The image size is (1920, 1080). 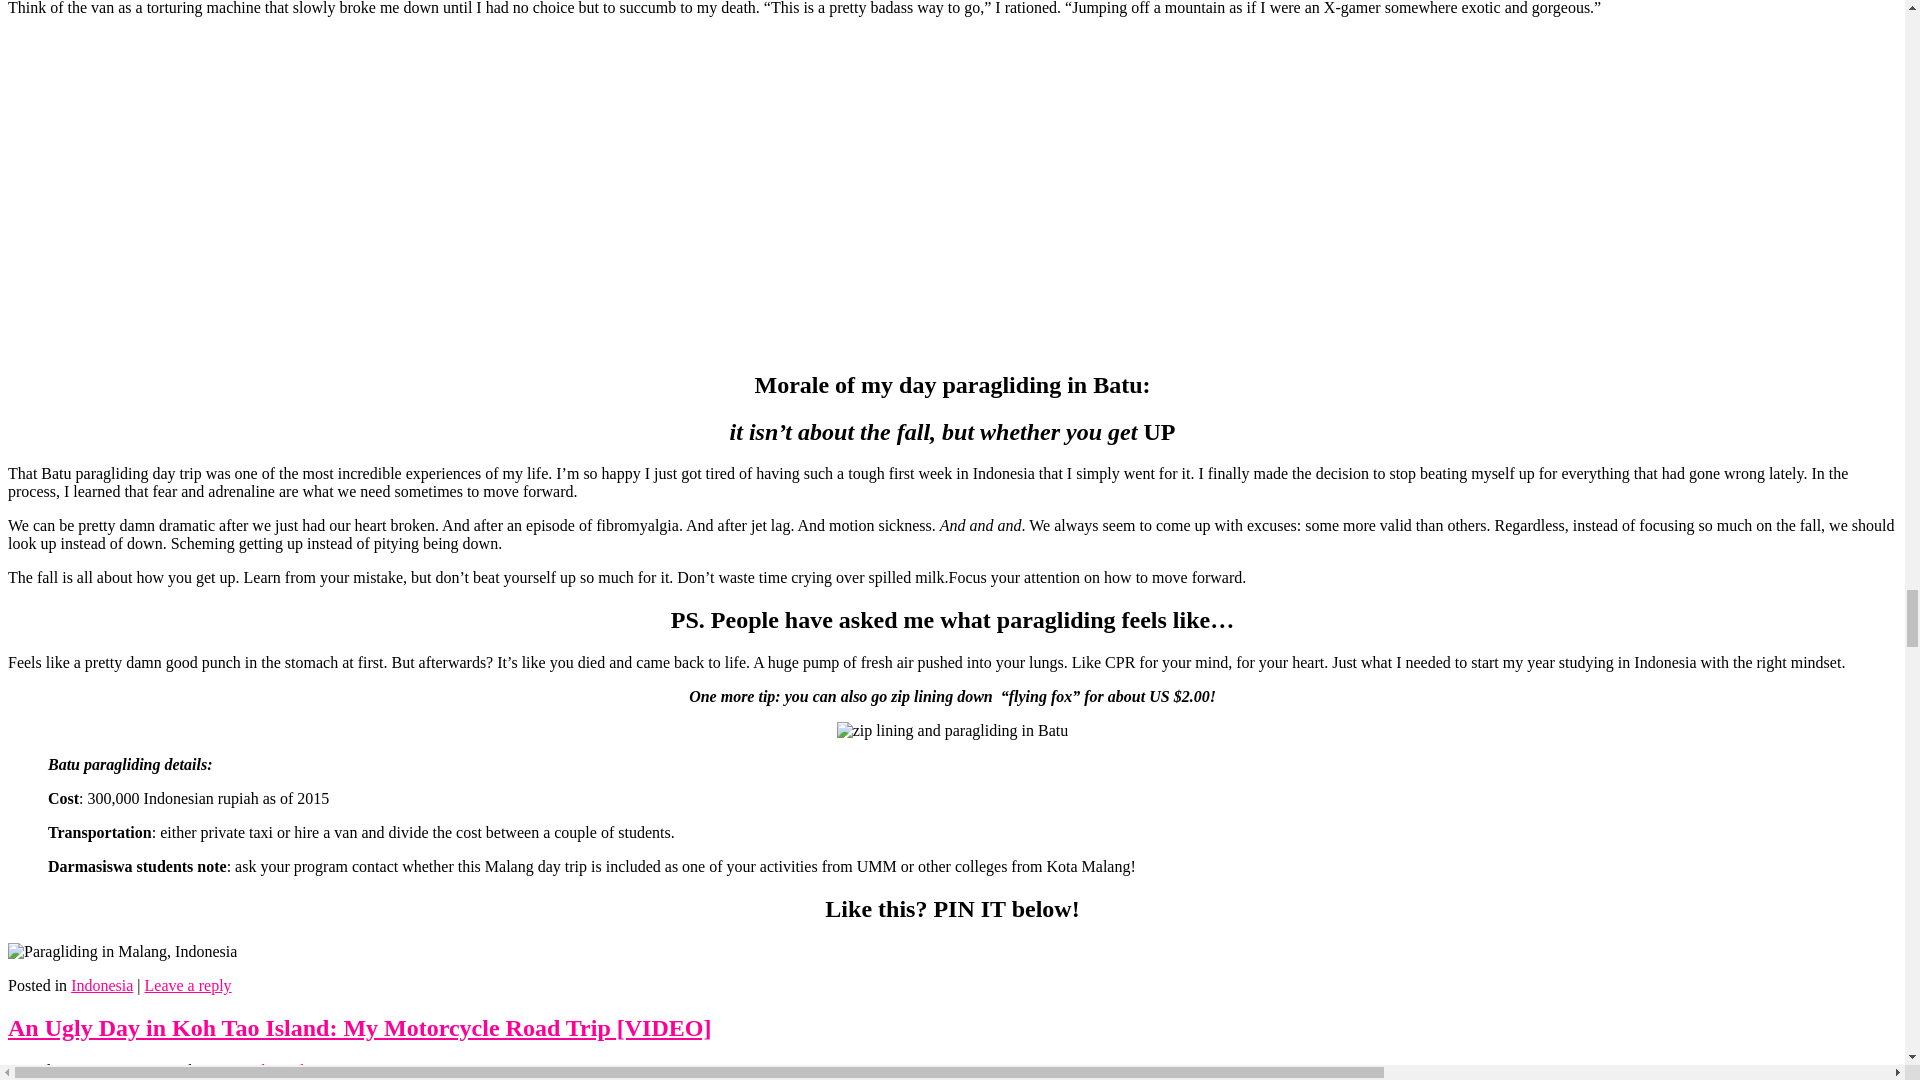 What do you see at coordinates (262, 1070) in the screenshot?
I see `View all posts by Maria Alexandra` at bounding box center [262, 1070].